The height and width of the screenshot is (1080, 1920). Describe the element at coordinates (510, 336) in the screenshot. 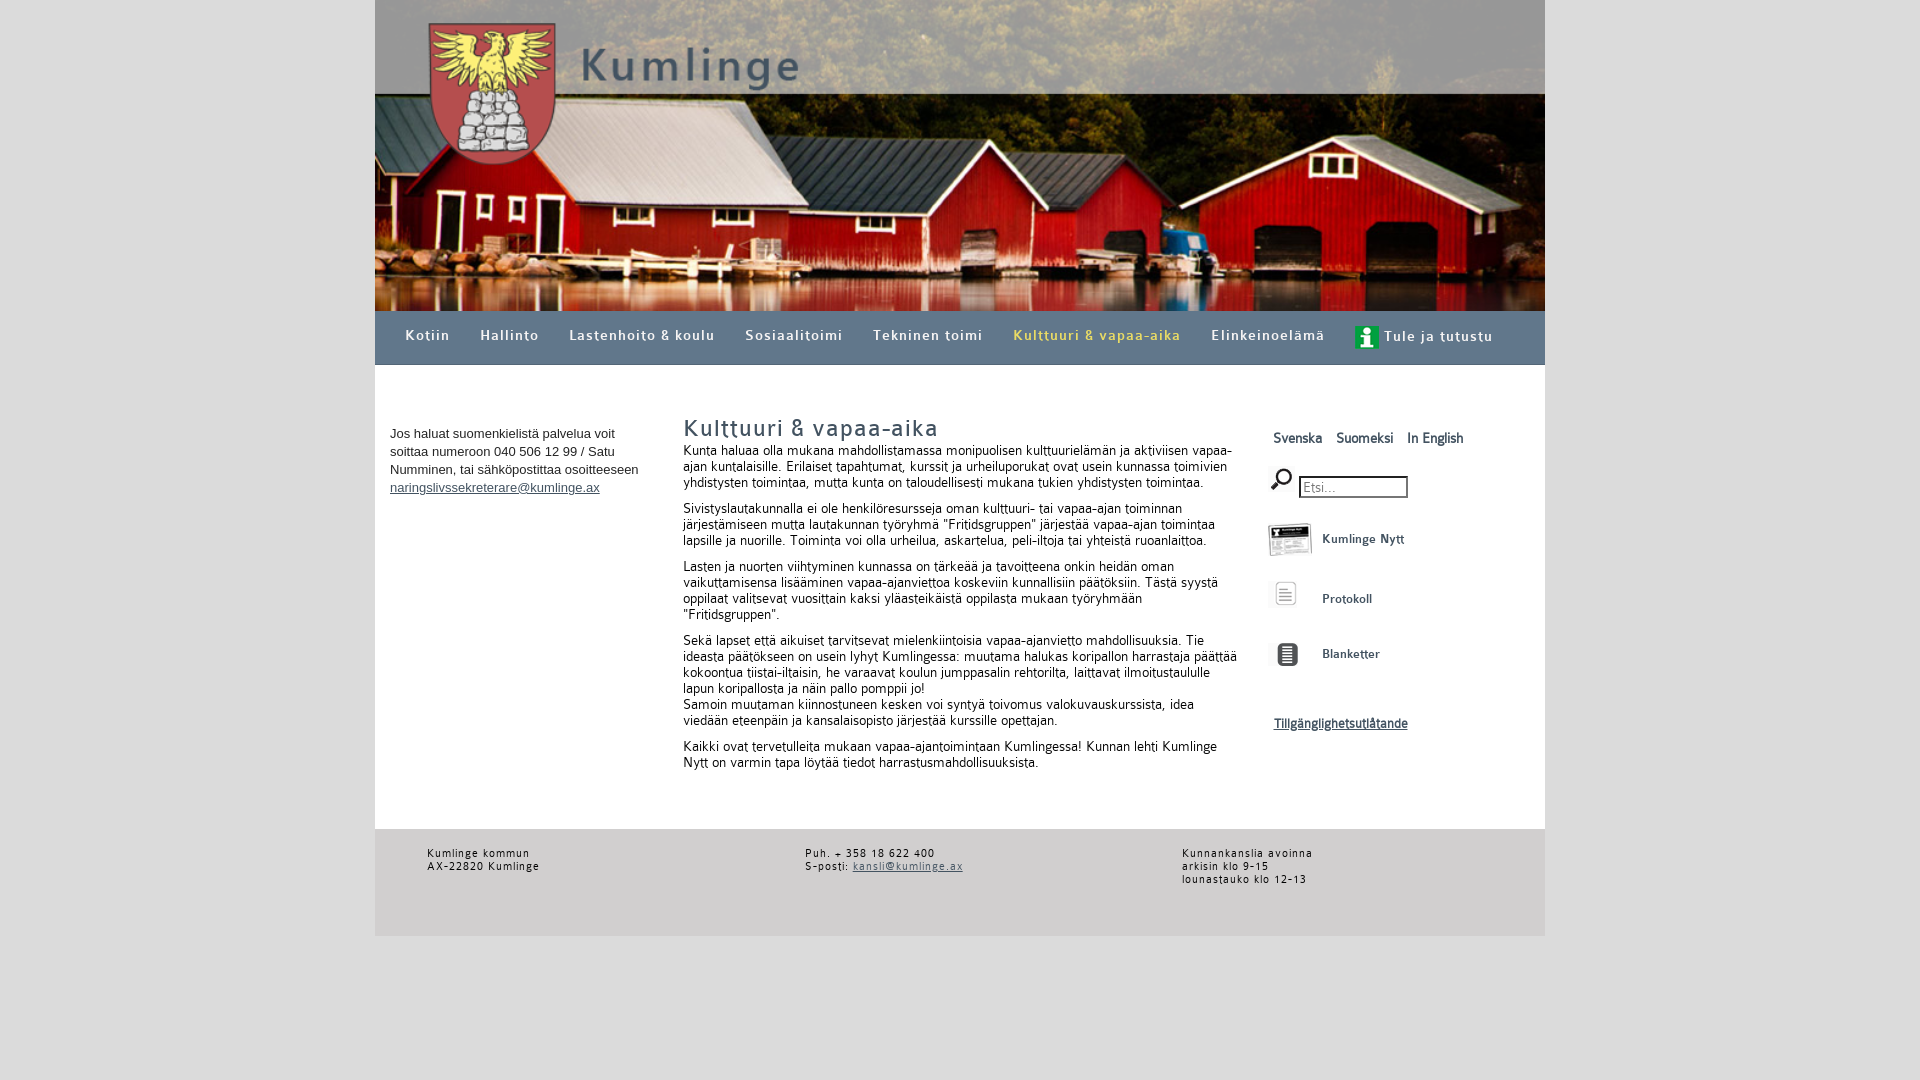

I see `Hallinto` at that location.